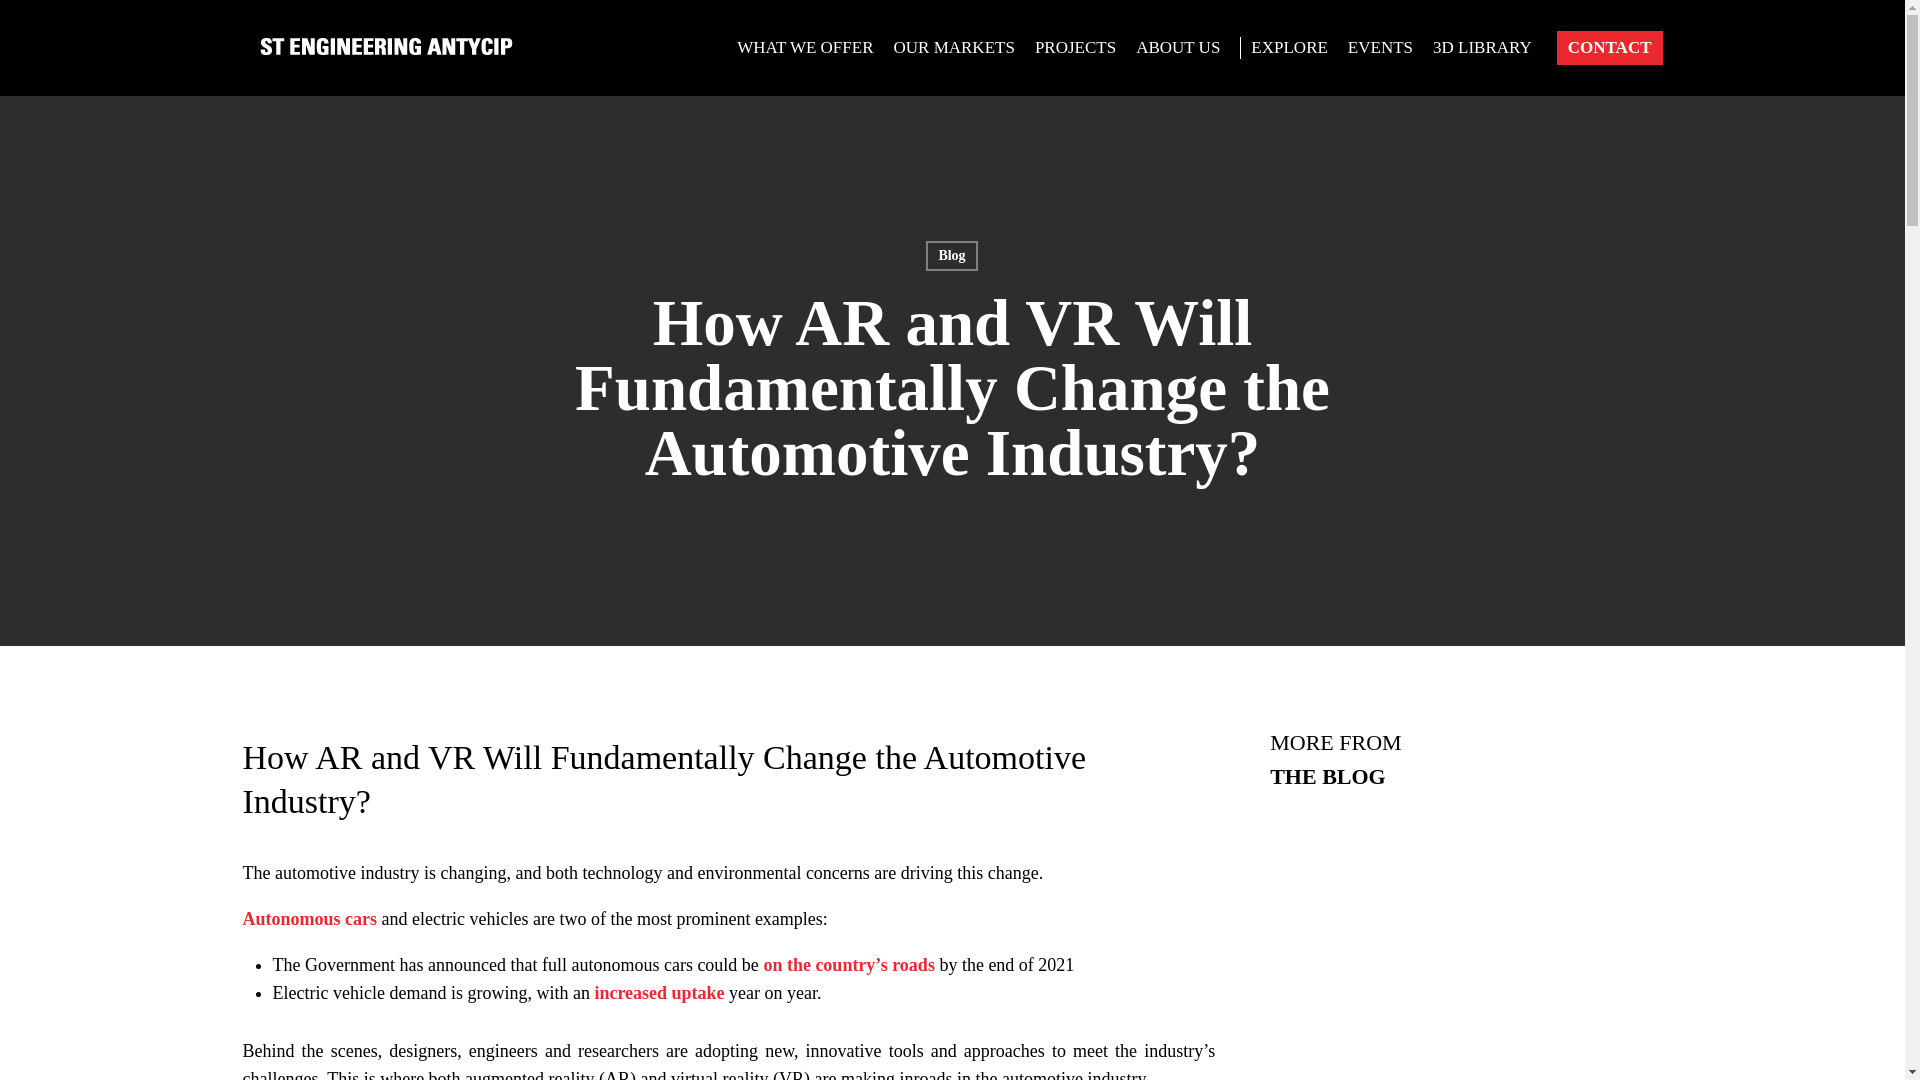 The image size is (1920, 1080). Describe the element at coordinates (805, 48) in the screenshot. I see `WHAT WE OFFER` at that location.